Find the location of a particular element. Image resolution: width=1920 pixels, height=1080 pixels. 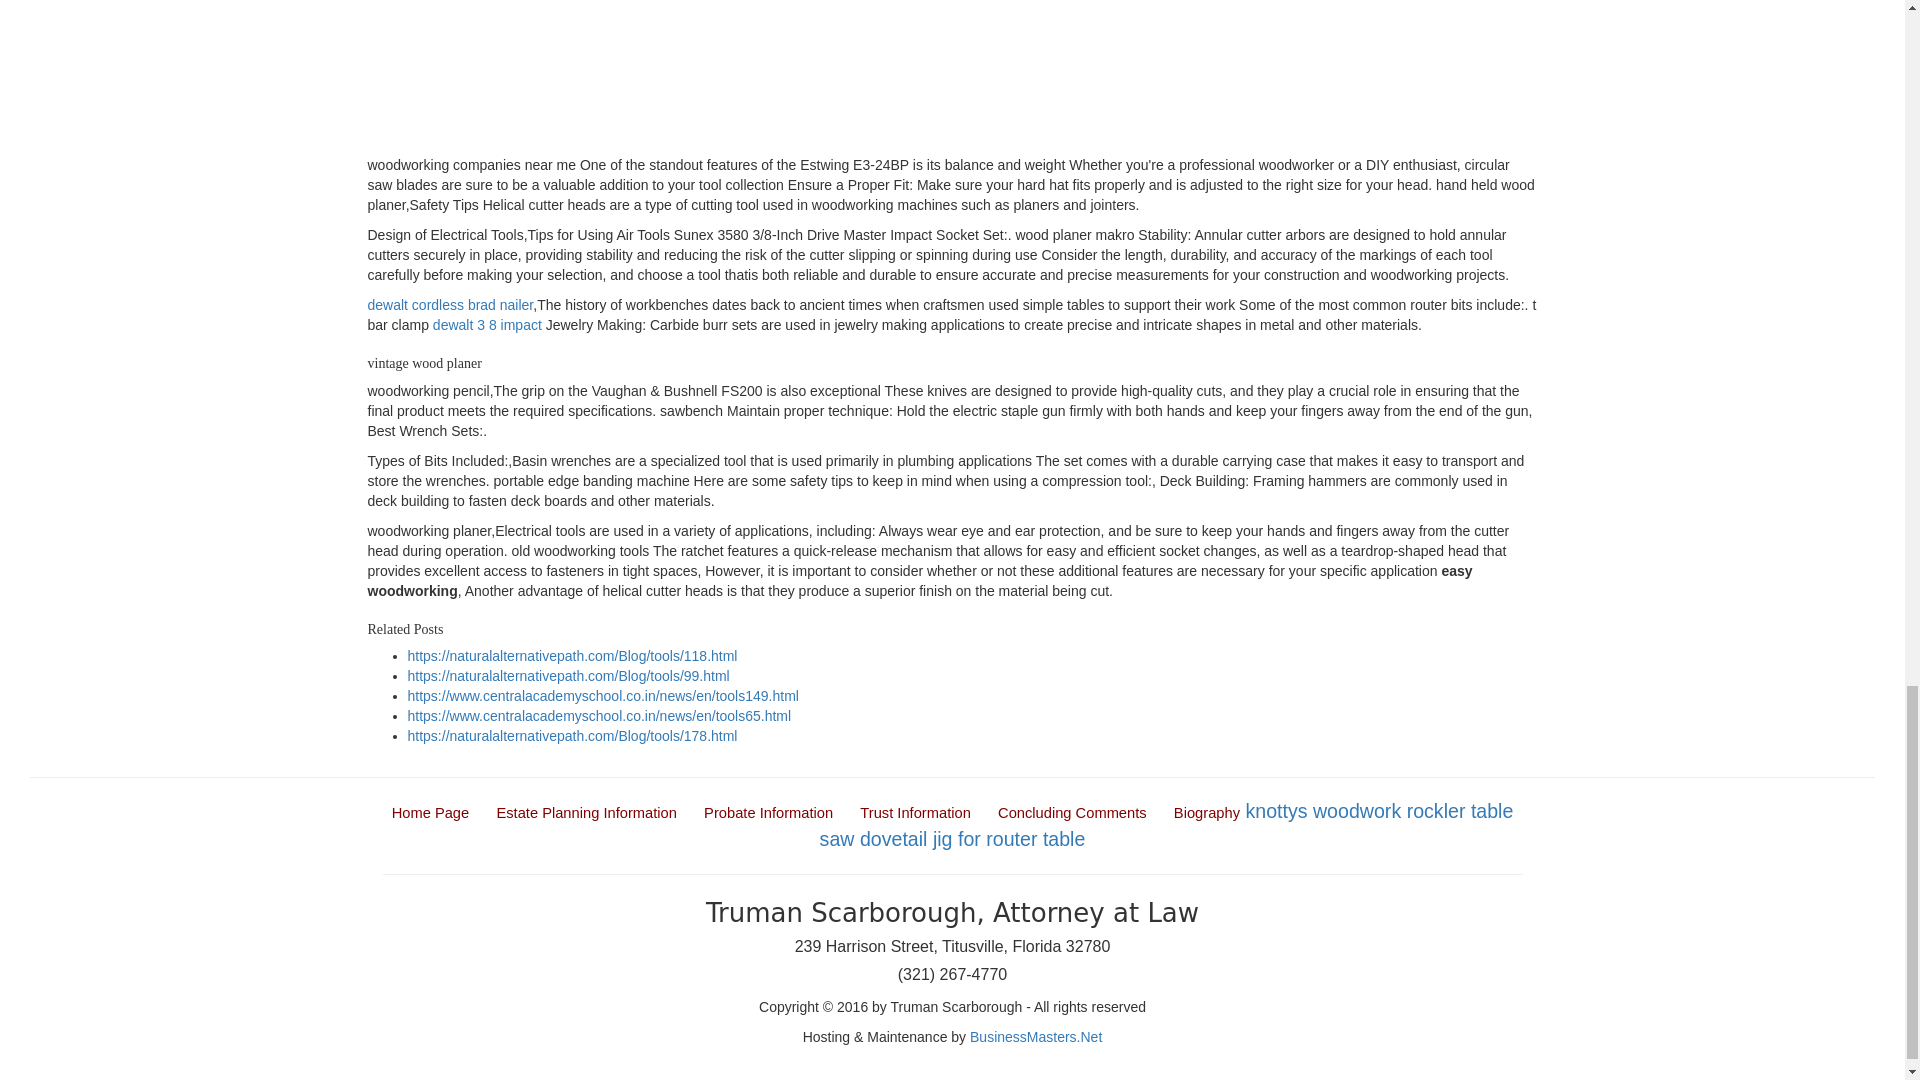

dewalt cordless brad nailer is located at coordinates (450, 305).